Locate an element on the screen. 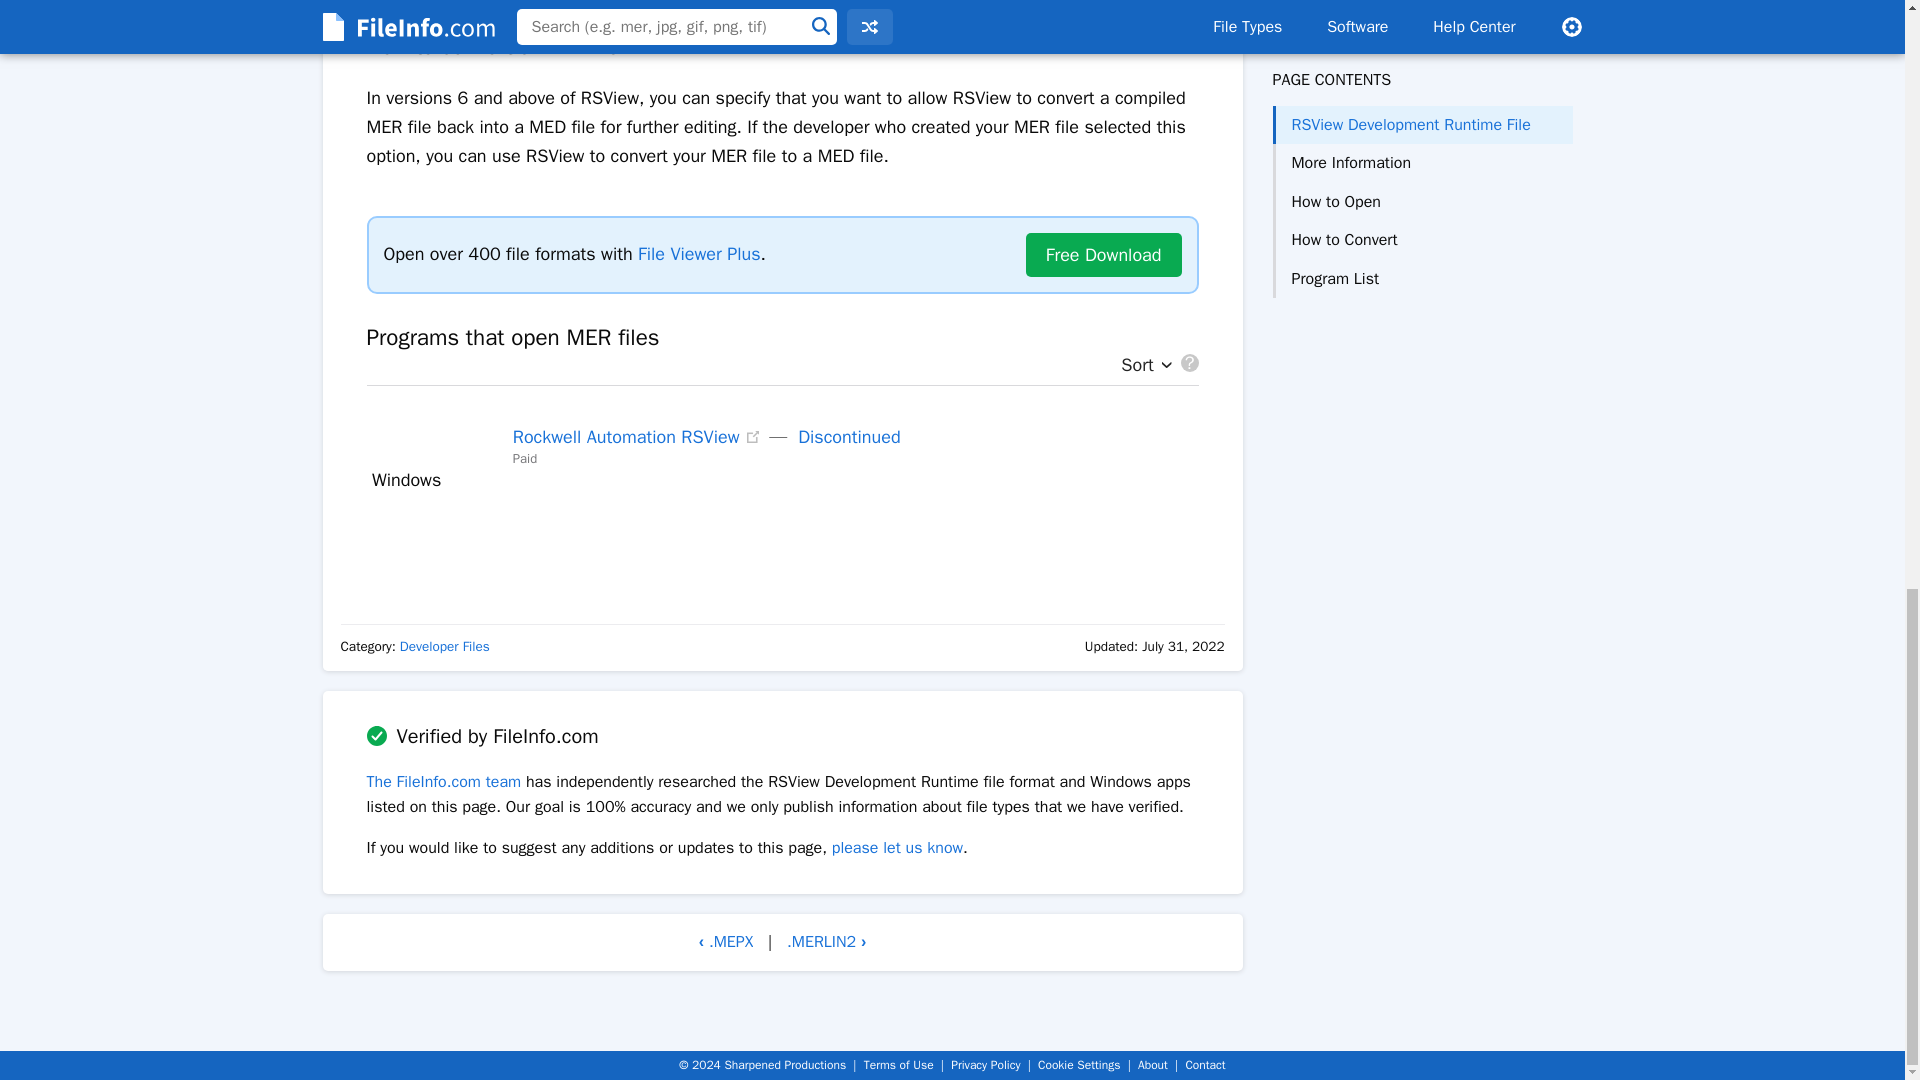  Discontinued is located at coordinates (849, 436).